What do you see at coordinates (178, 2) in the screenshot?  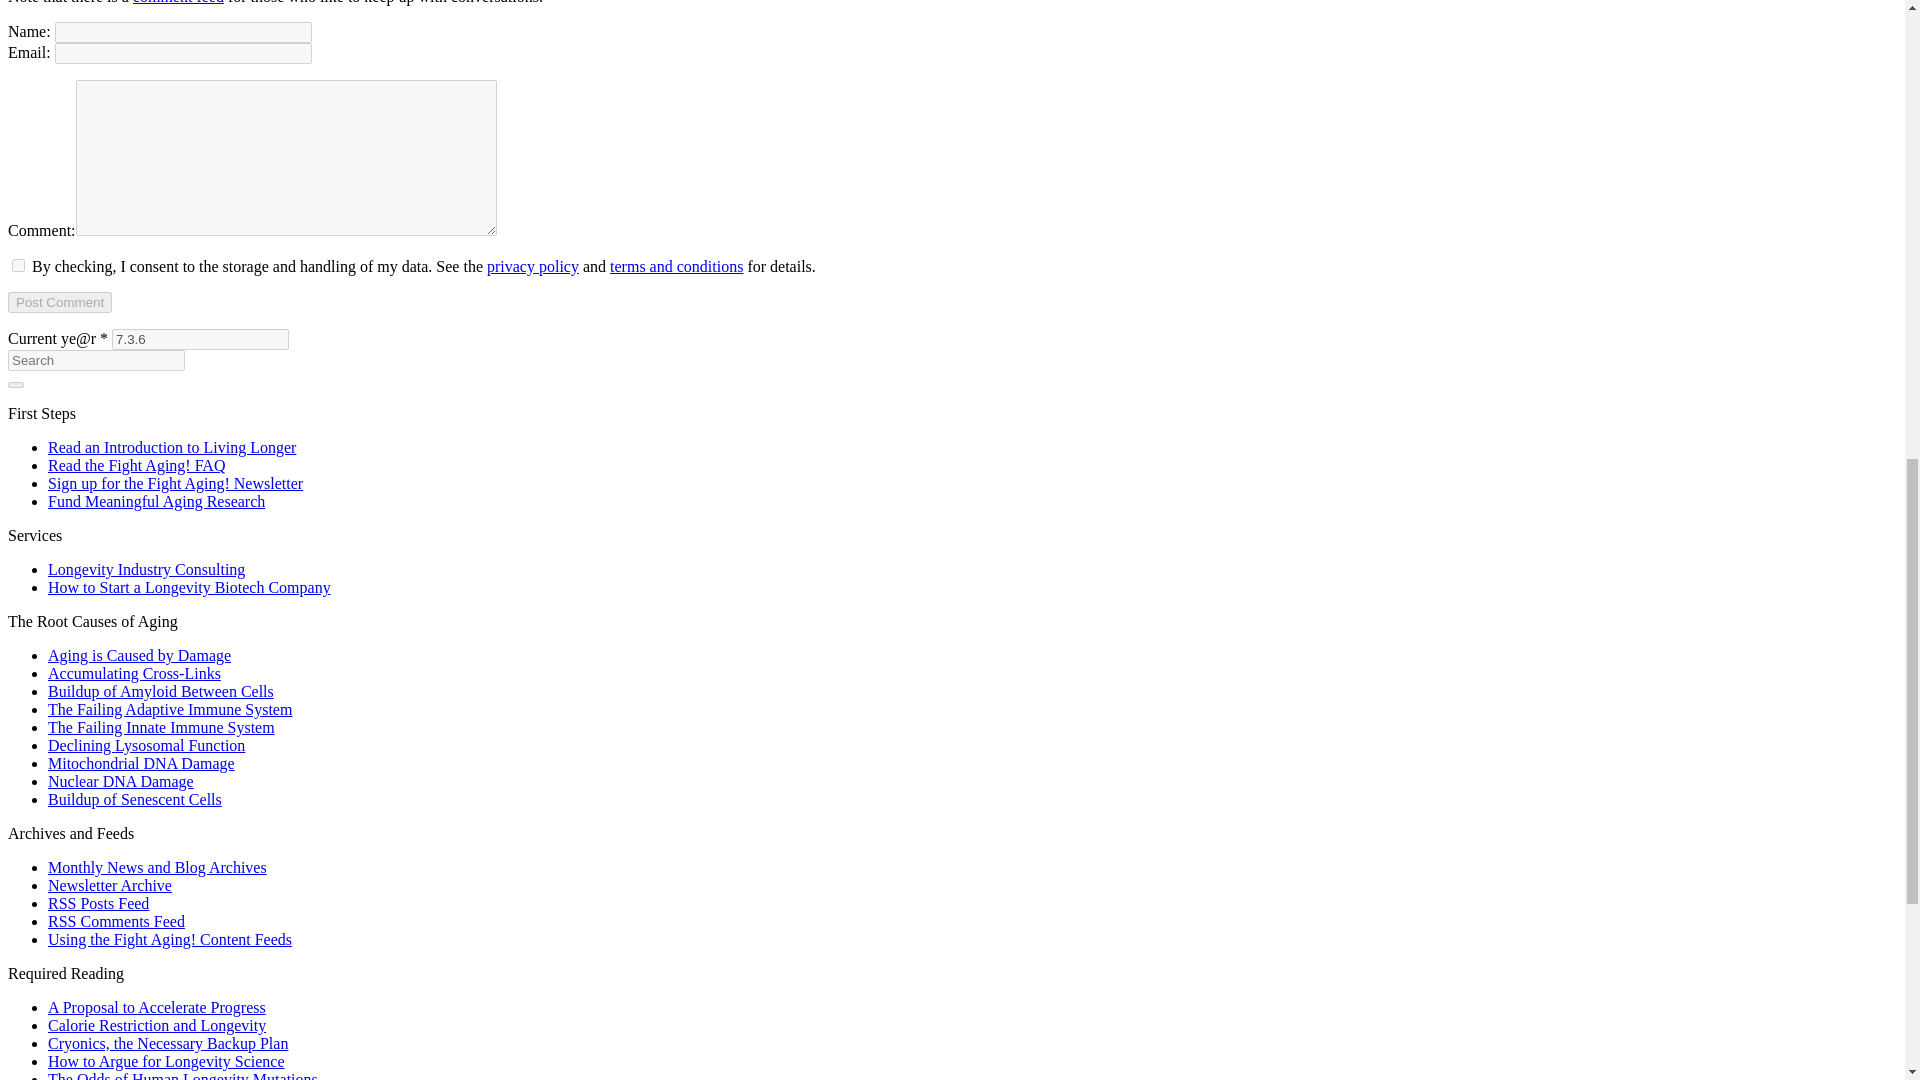 I see `comment feed` at bounding box center [178, 2].